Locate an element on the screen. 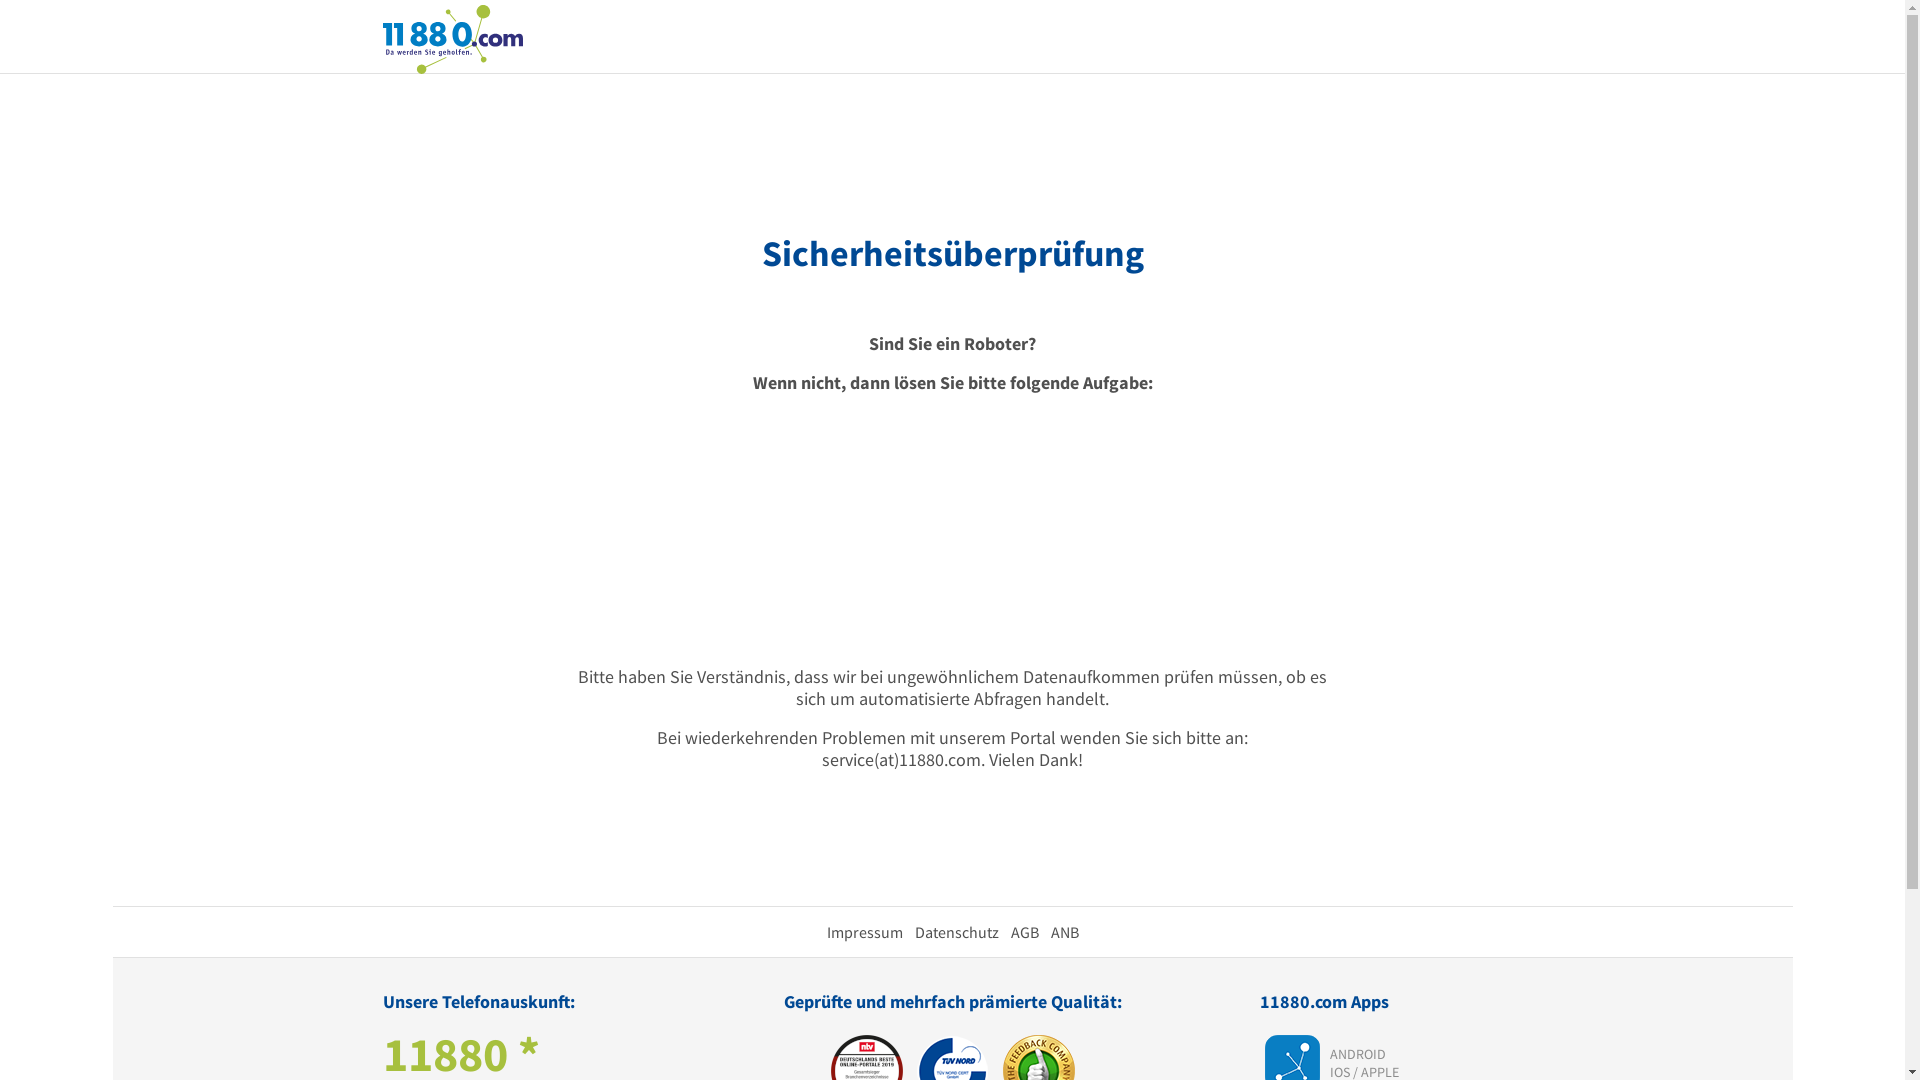 Image resolution: width=1920 pixels, height=1080 pixels. ANB is located at coordinates (1064, 932).